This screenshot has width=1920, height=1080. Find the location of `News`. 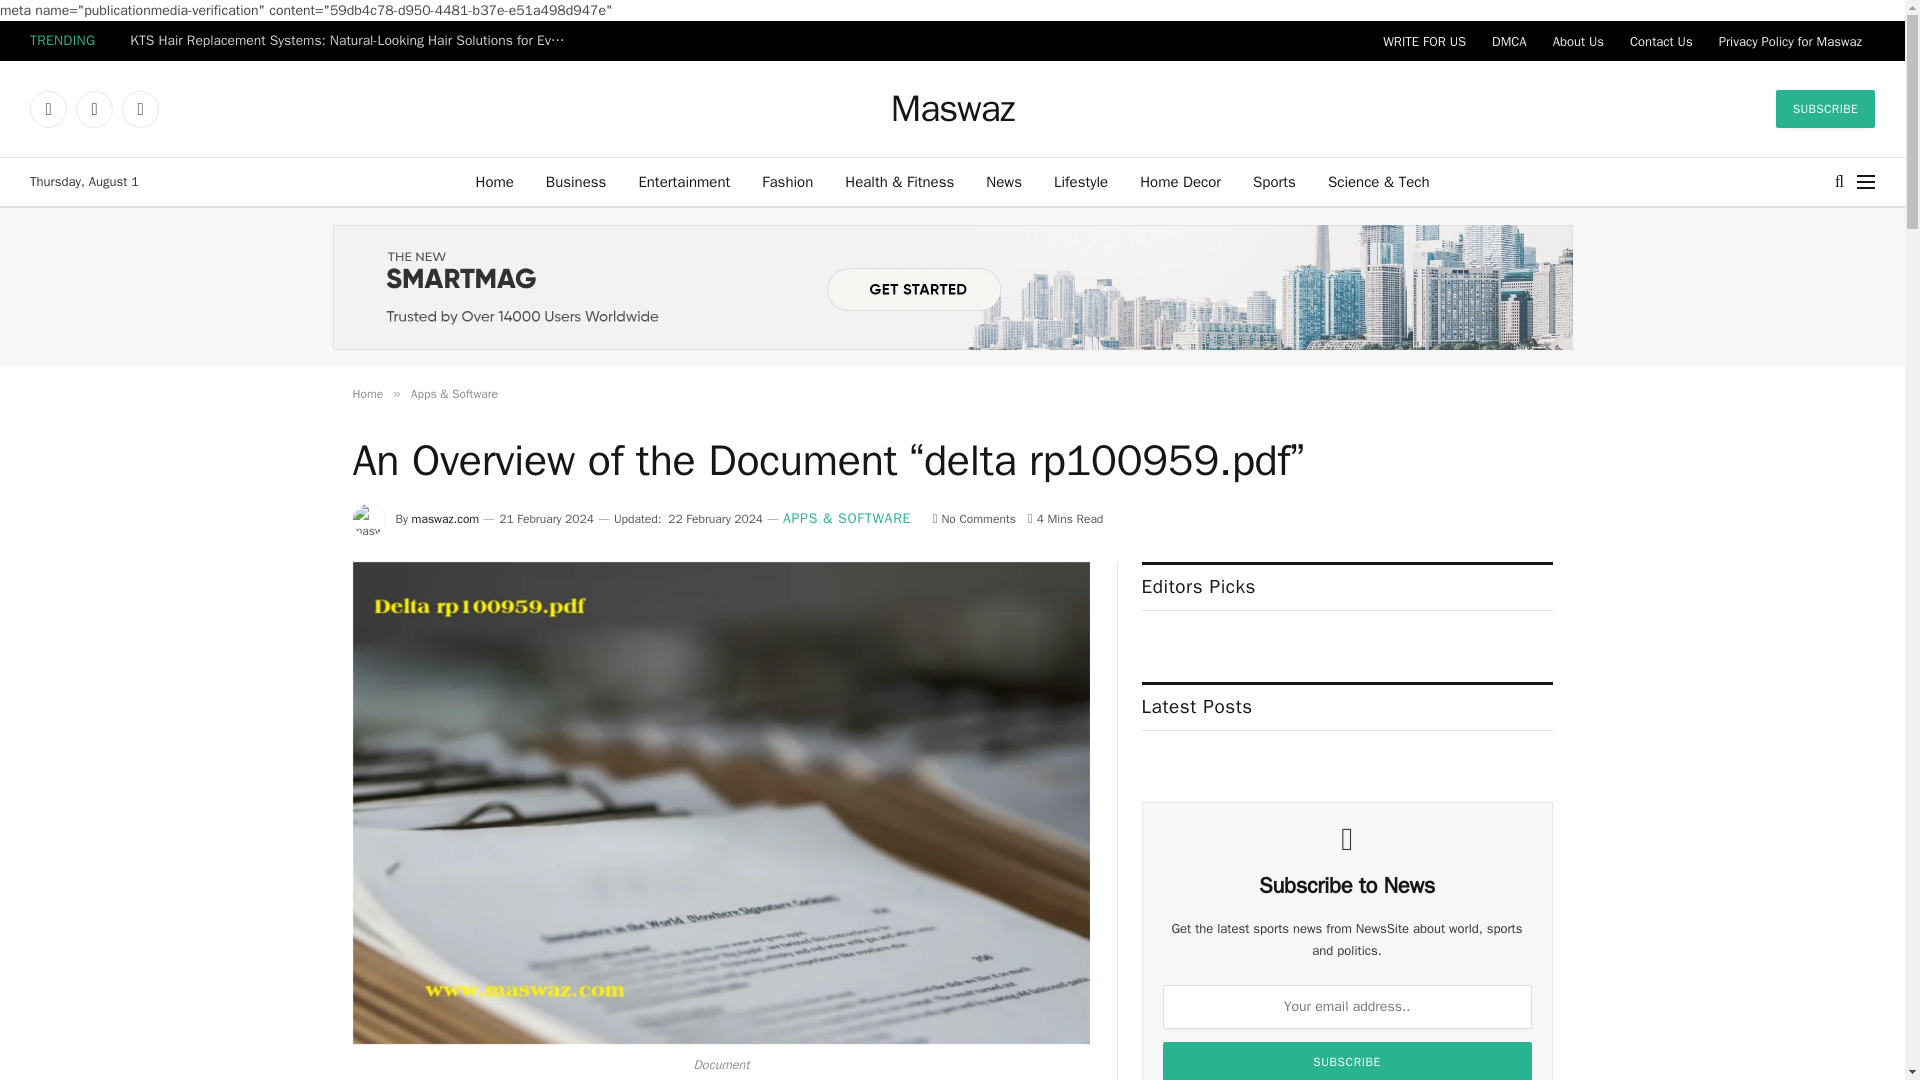

News is located at coordinates (1004, 182).